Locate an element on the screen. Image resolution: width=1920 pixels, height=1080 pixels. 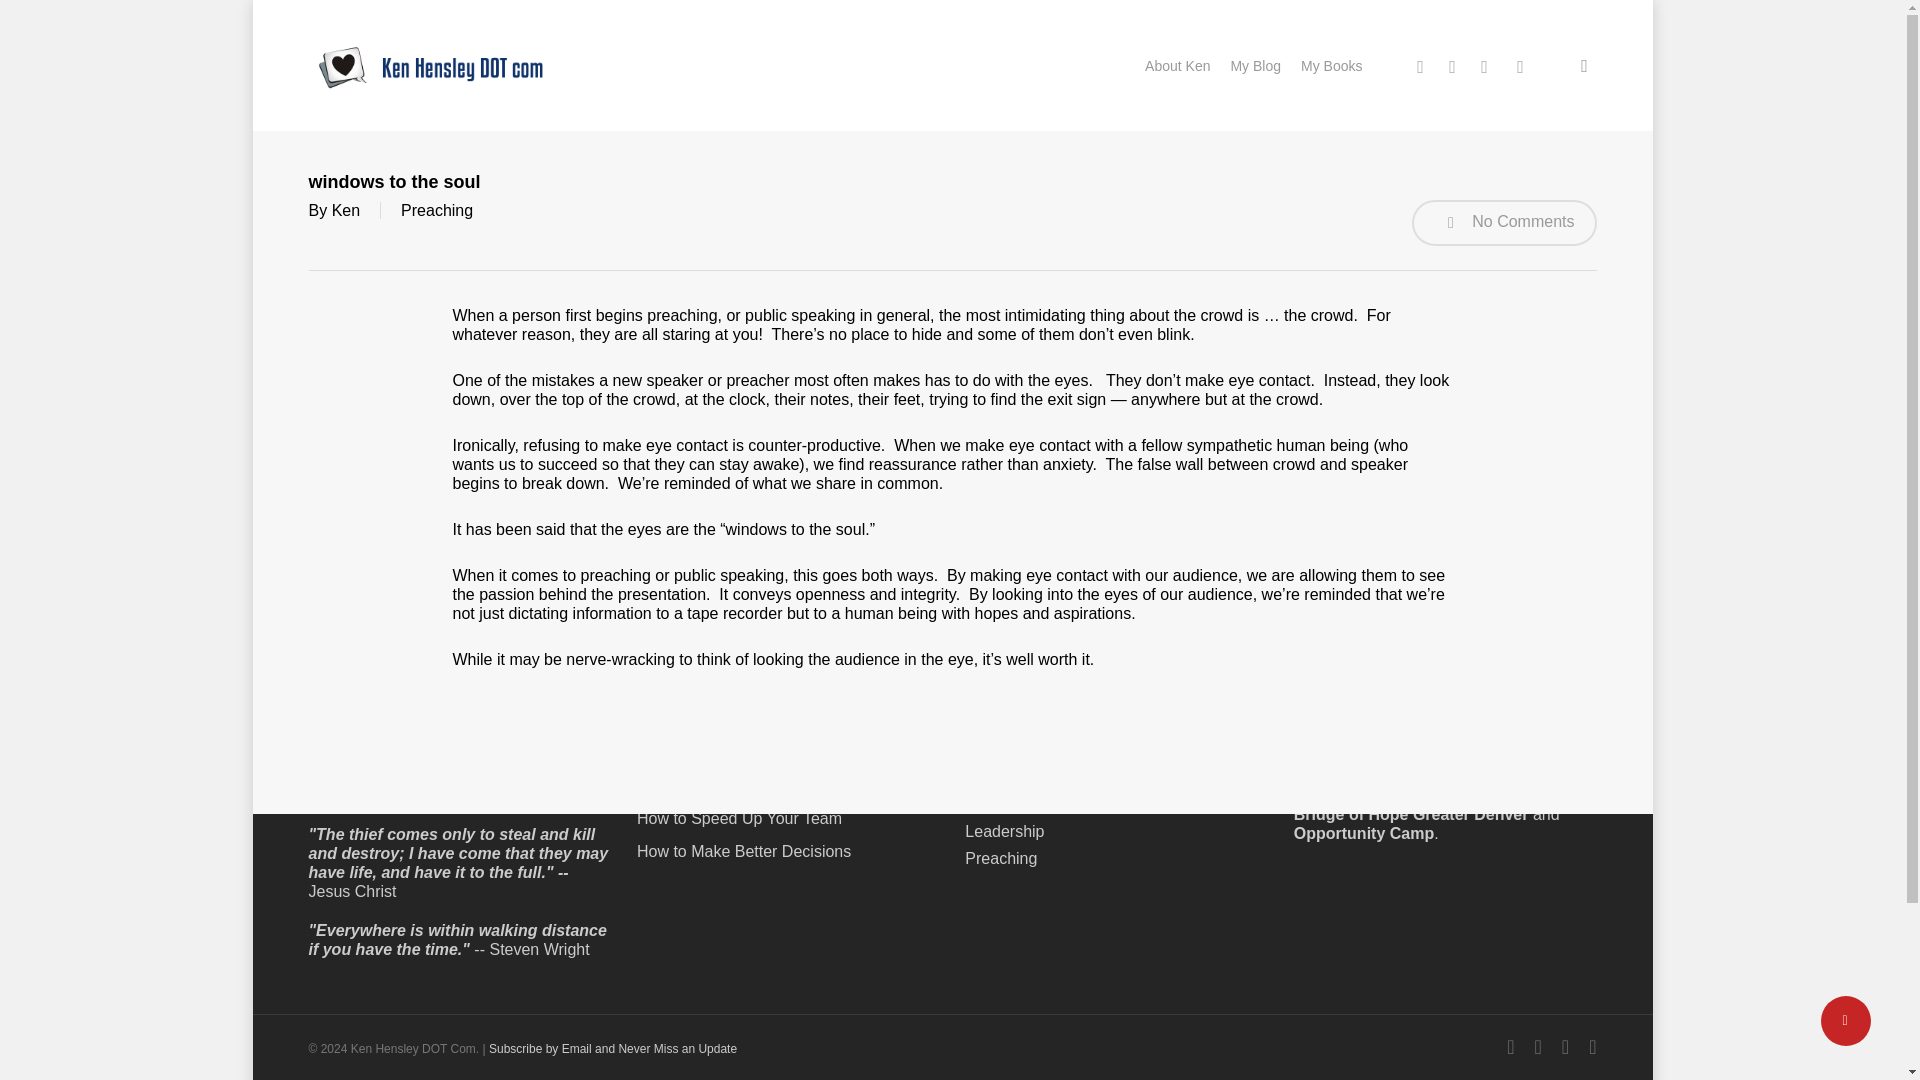
linkedin is located at coordinates (1484, 64).